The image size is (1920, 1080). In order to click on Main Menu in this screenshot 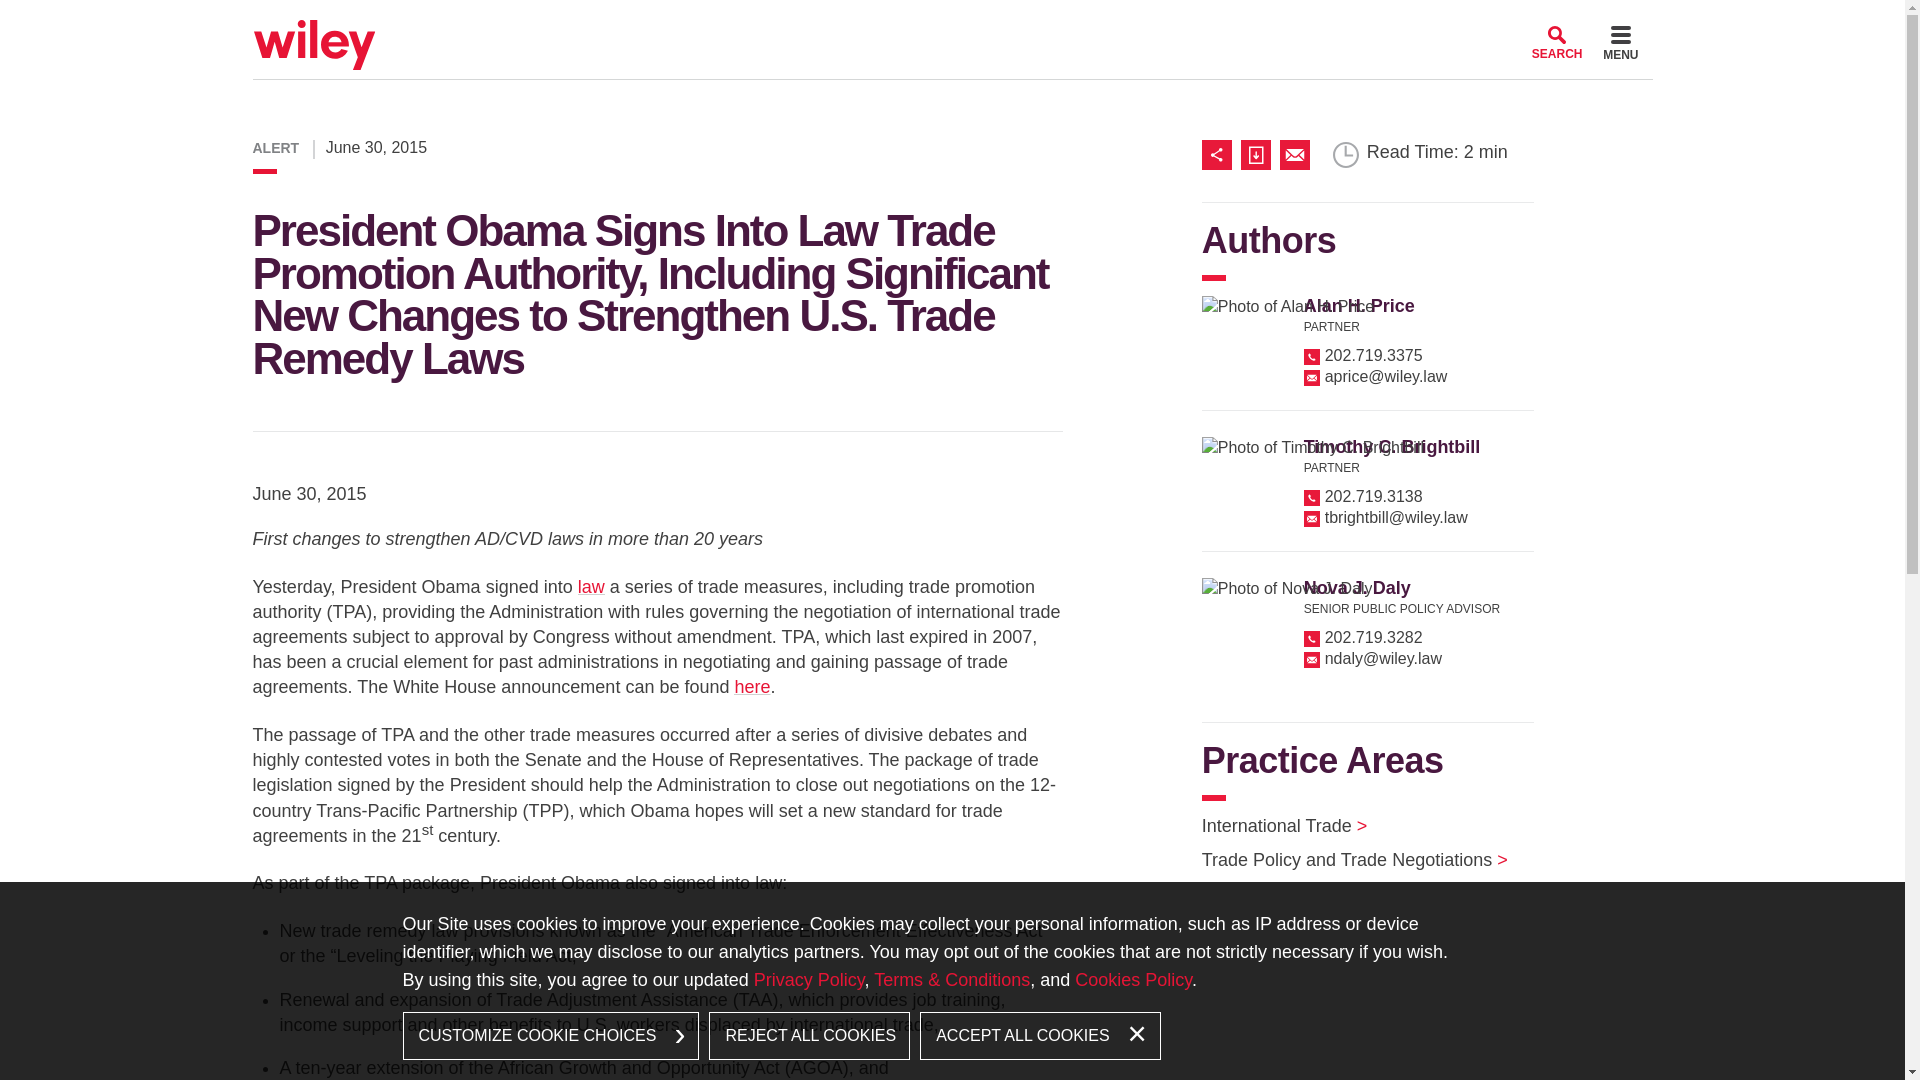, I will do `click(892, 22)`.